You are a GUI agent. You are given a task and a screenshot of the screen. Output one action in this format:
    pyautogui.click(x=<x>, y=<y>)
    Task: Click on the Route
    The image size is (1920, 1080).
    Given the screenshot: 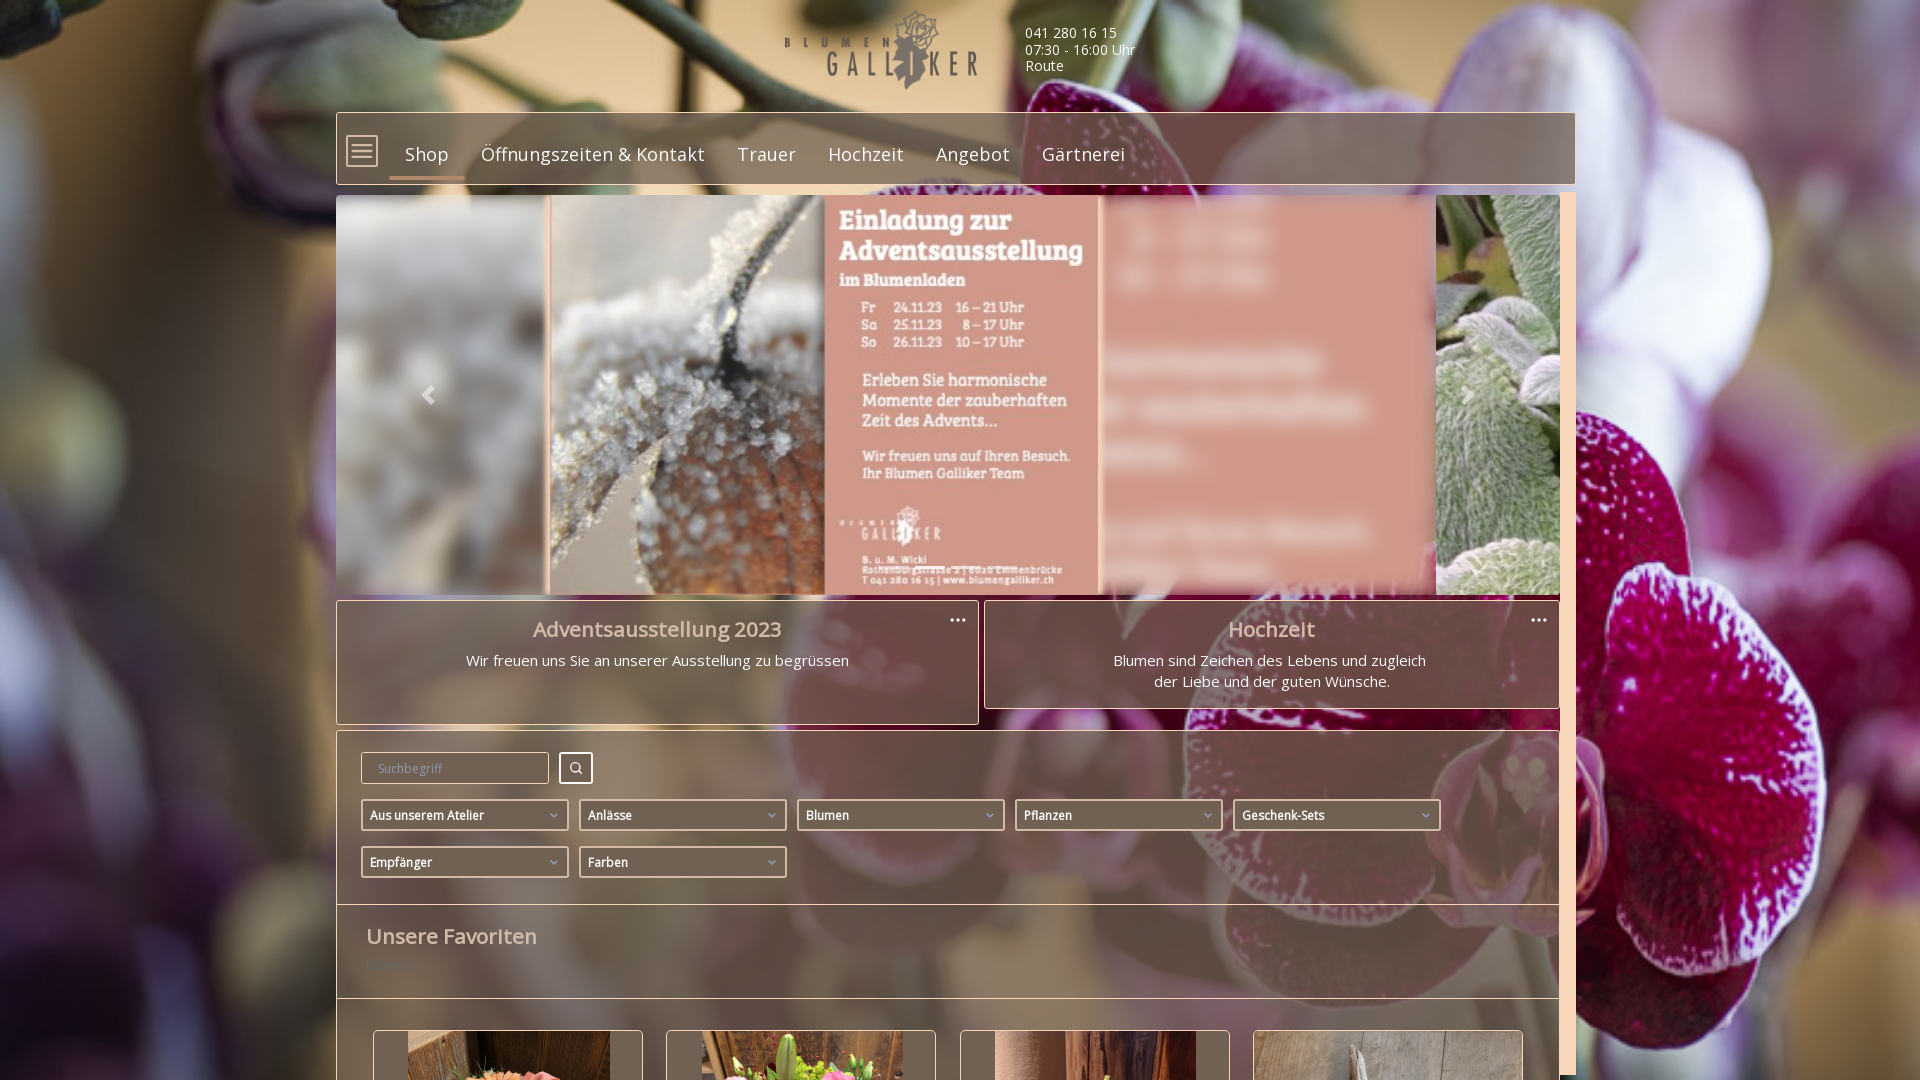 What is the action you would take?
    pyautogui.click(x=1044, y=66)
    